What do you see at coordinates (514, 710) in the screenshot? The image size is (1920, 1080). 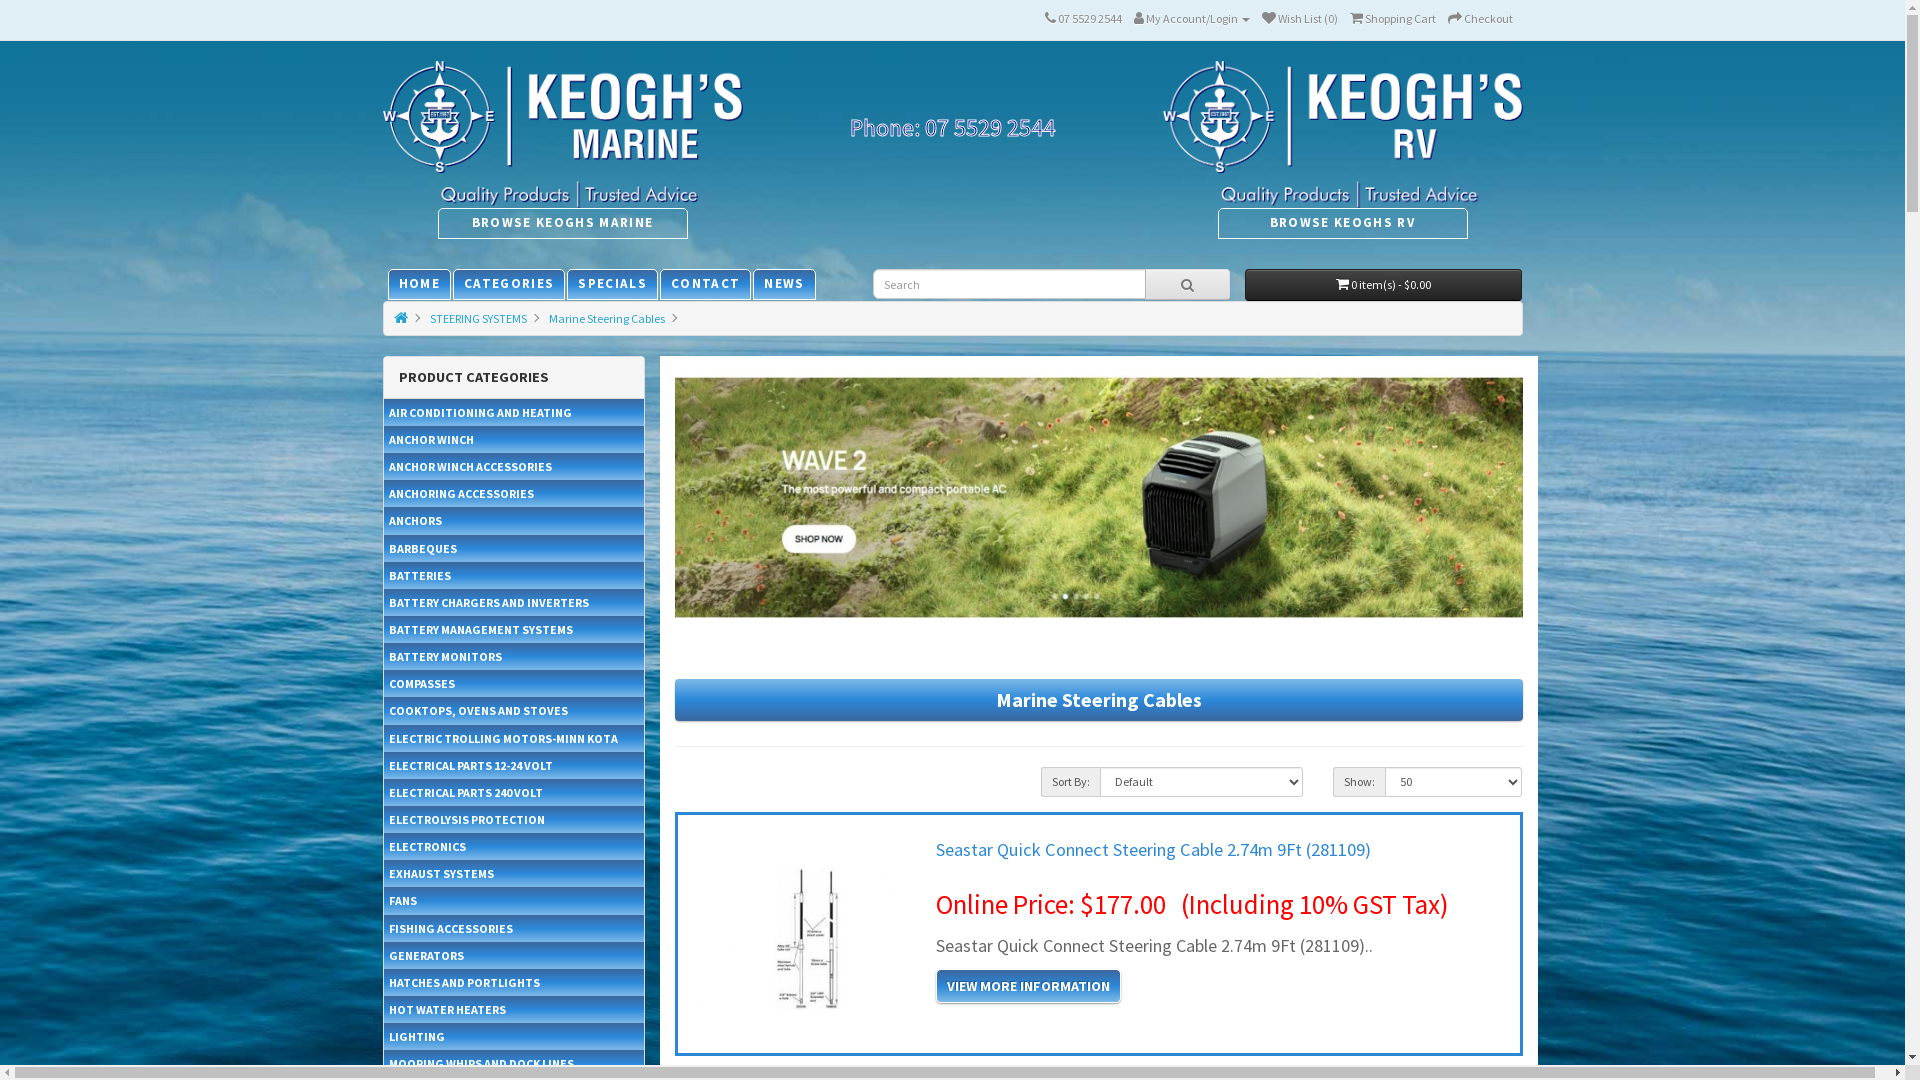 I see `COOKTOPS, OVENS AND STOVES` at bounding box center [514, 710].